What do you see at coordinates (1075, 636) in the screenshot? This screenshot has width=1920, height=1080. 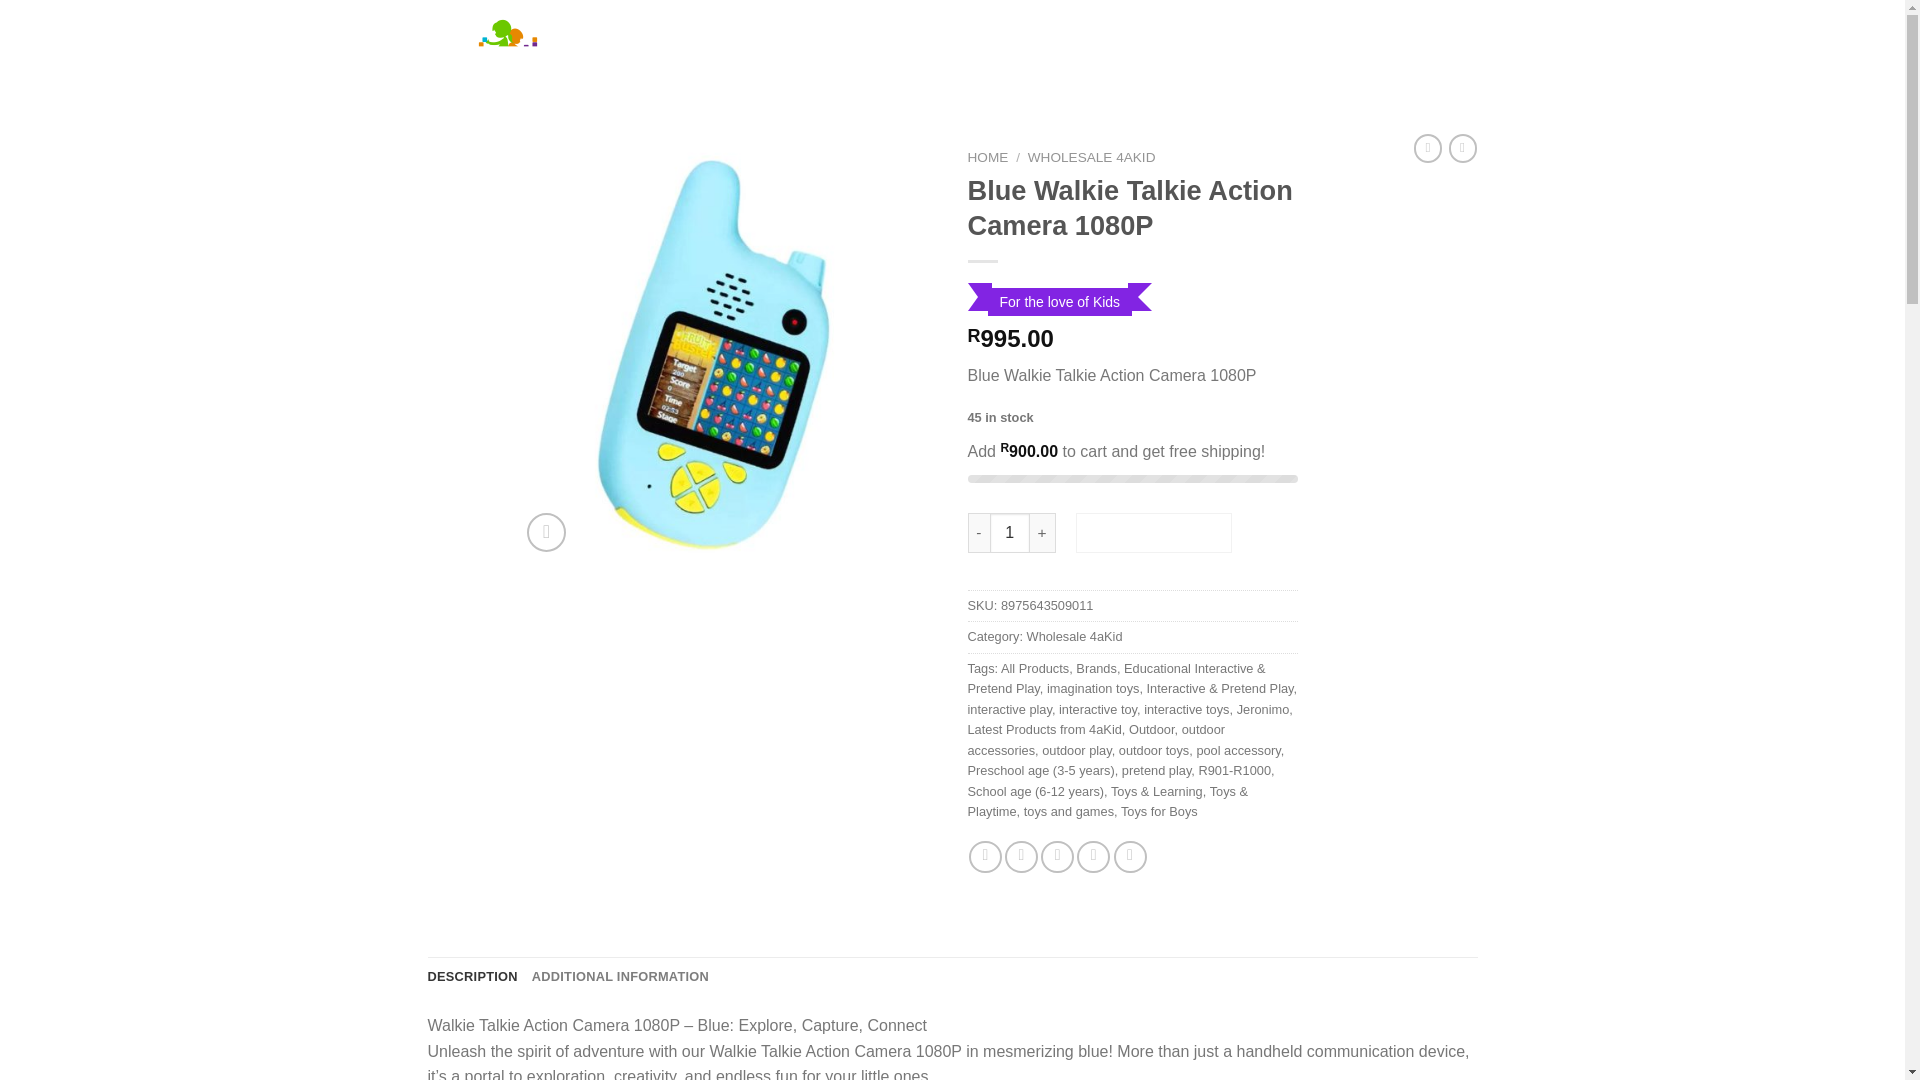 I see `Wholesale 4aKid` at bounding box center [1075, 636].